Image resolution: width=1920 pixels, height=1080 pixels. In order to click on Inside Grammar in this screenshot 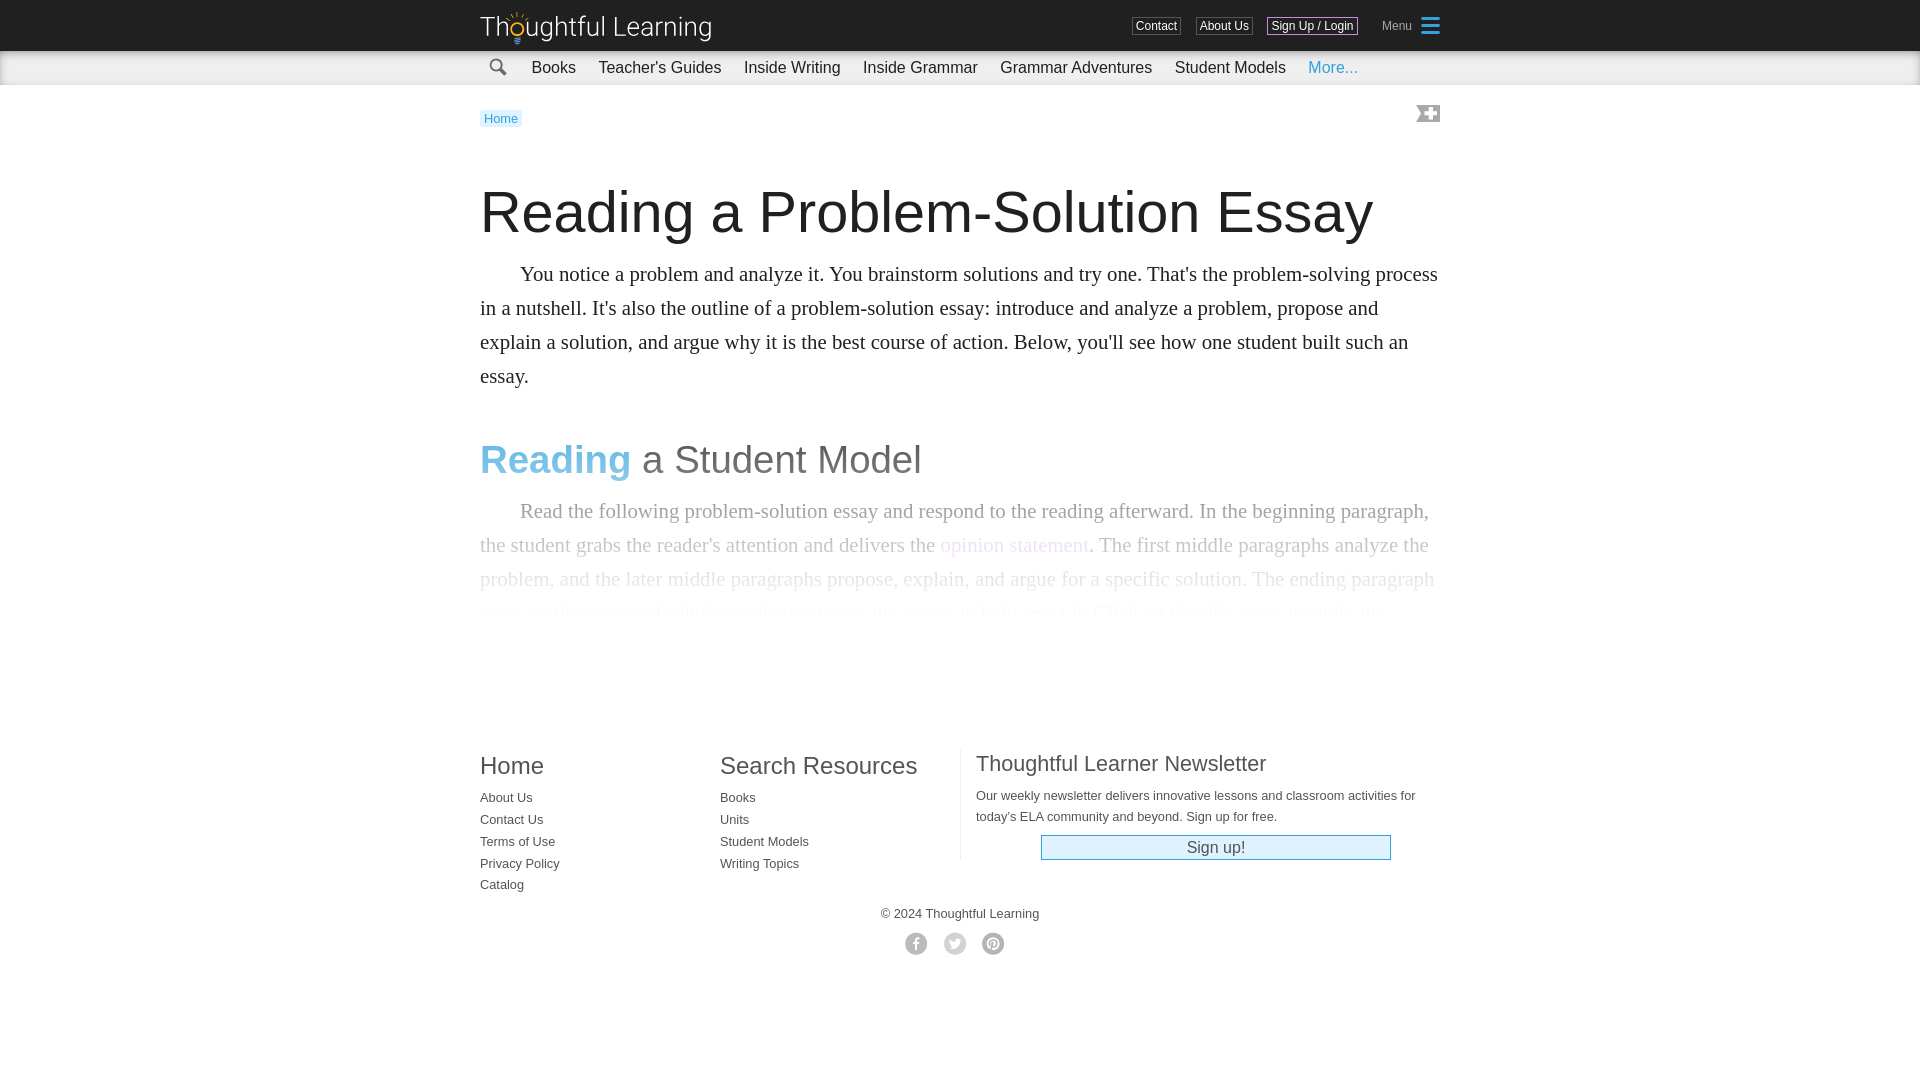, I will do `click(920, 67)`.